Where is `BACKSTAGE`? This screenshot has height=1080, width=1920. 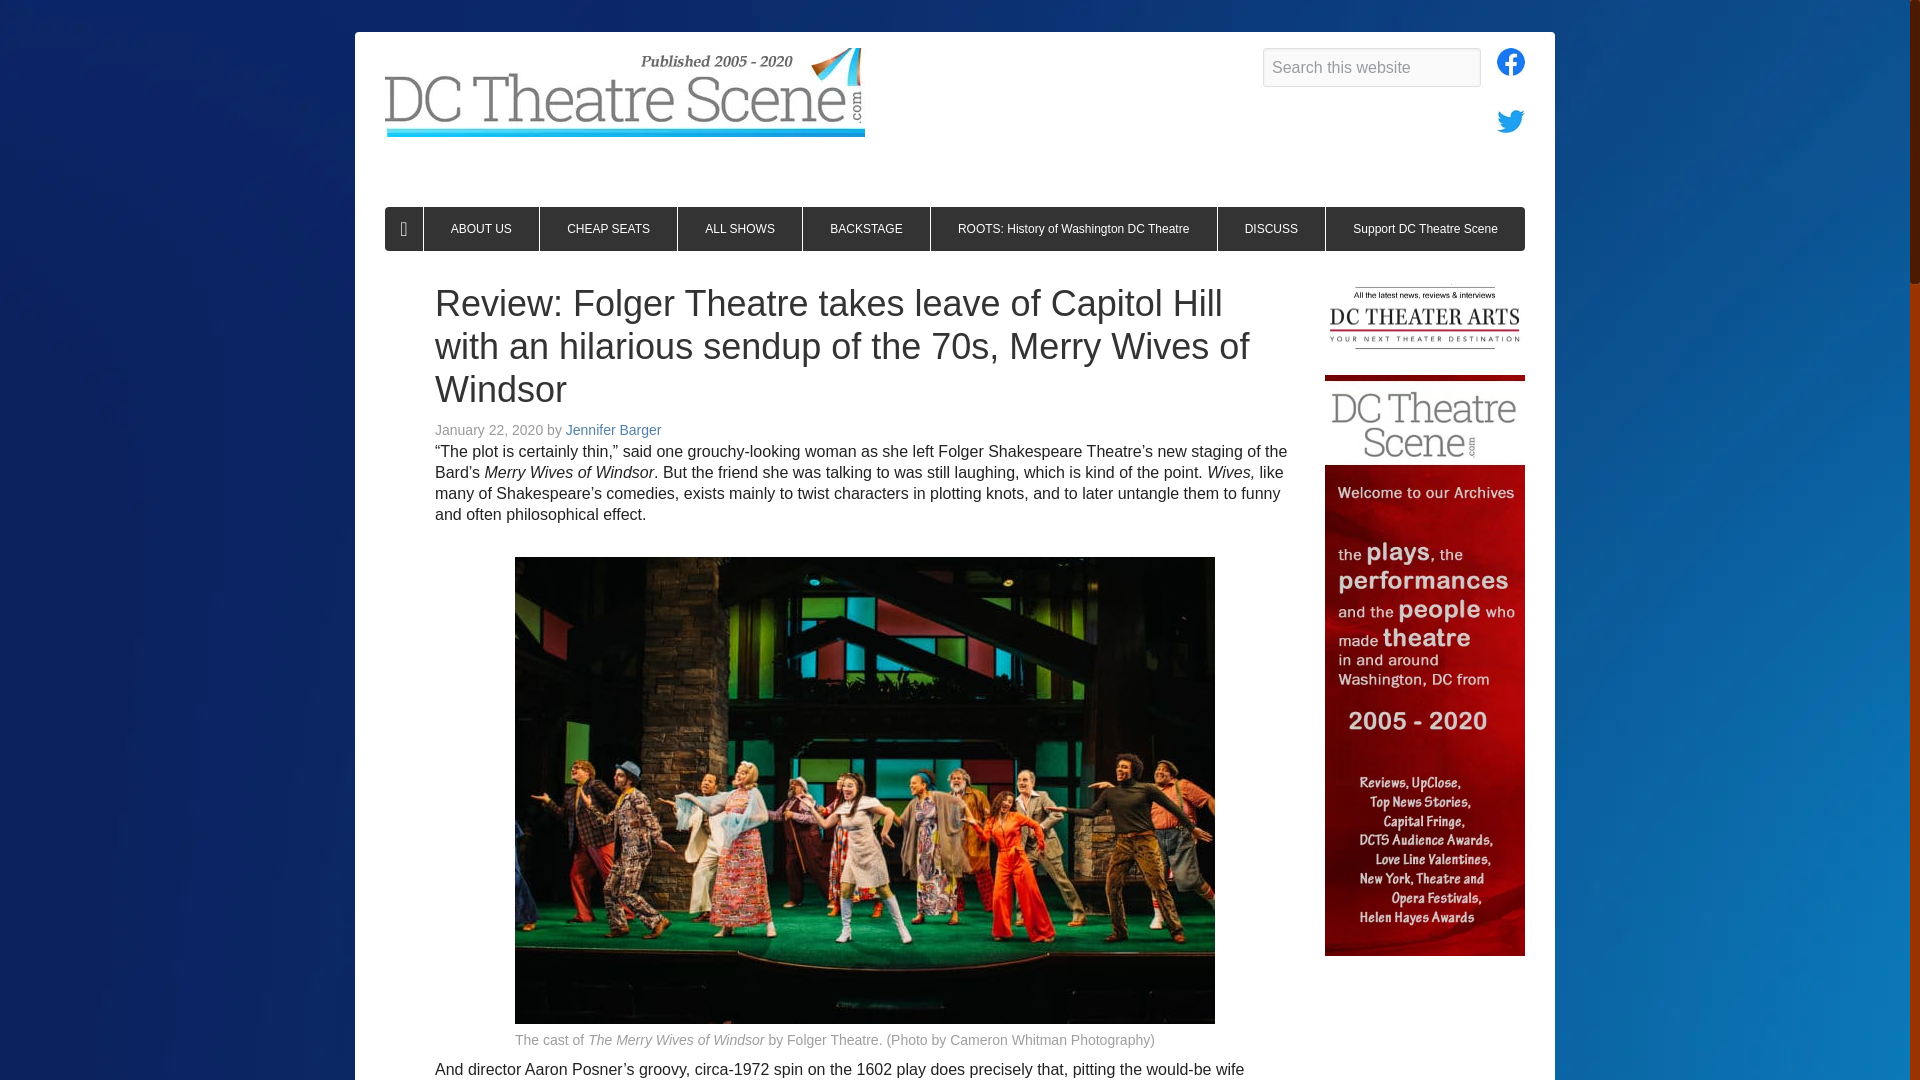 BACKSTAGE is located at coordinates (866, 228).